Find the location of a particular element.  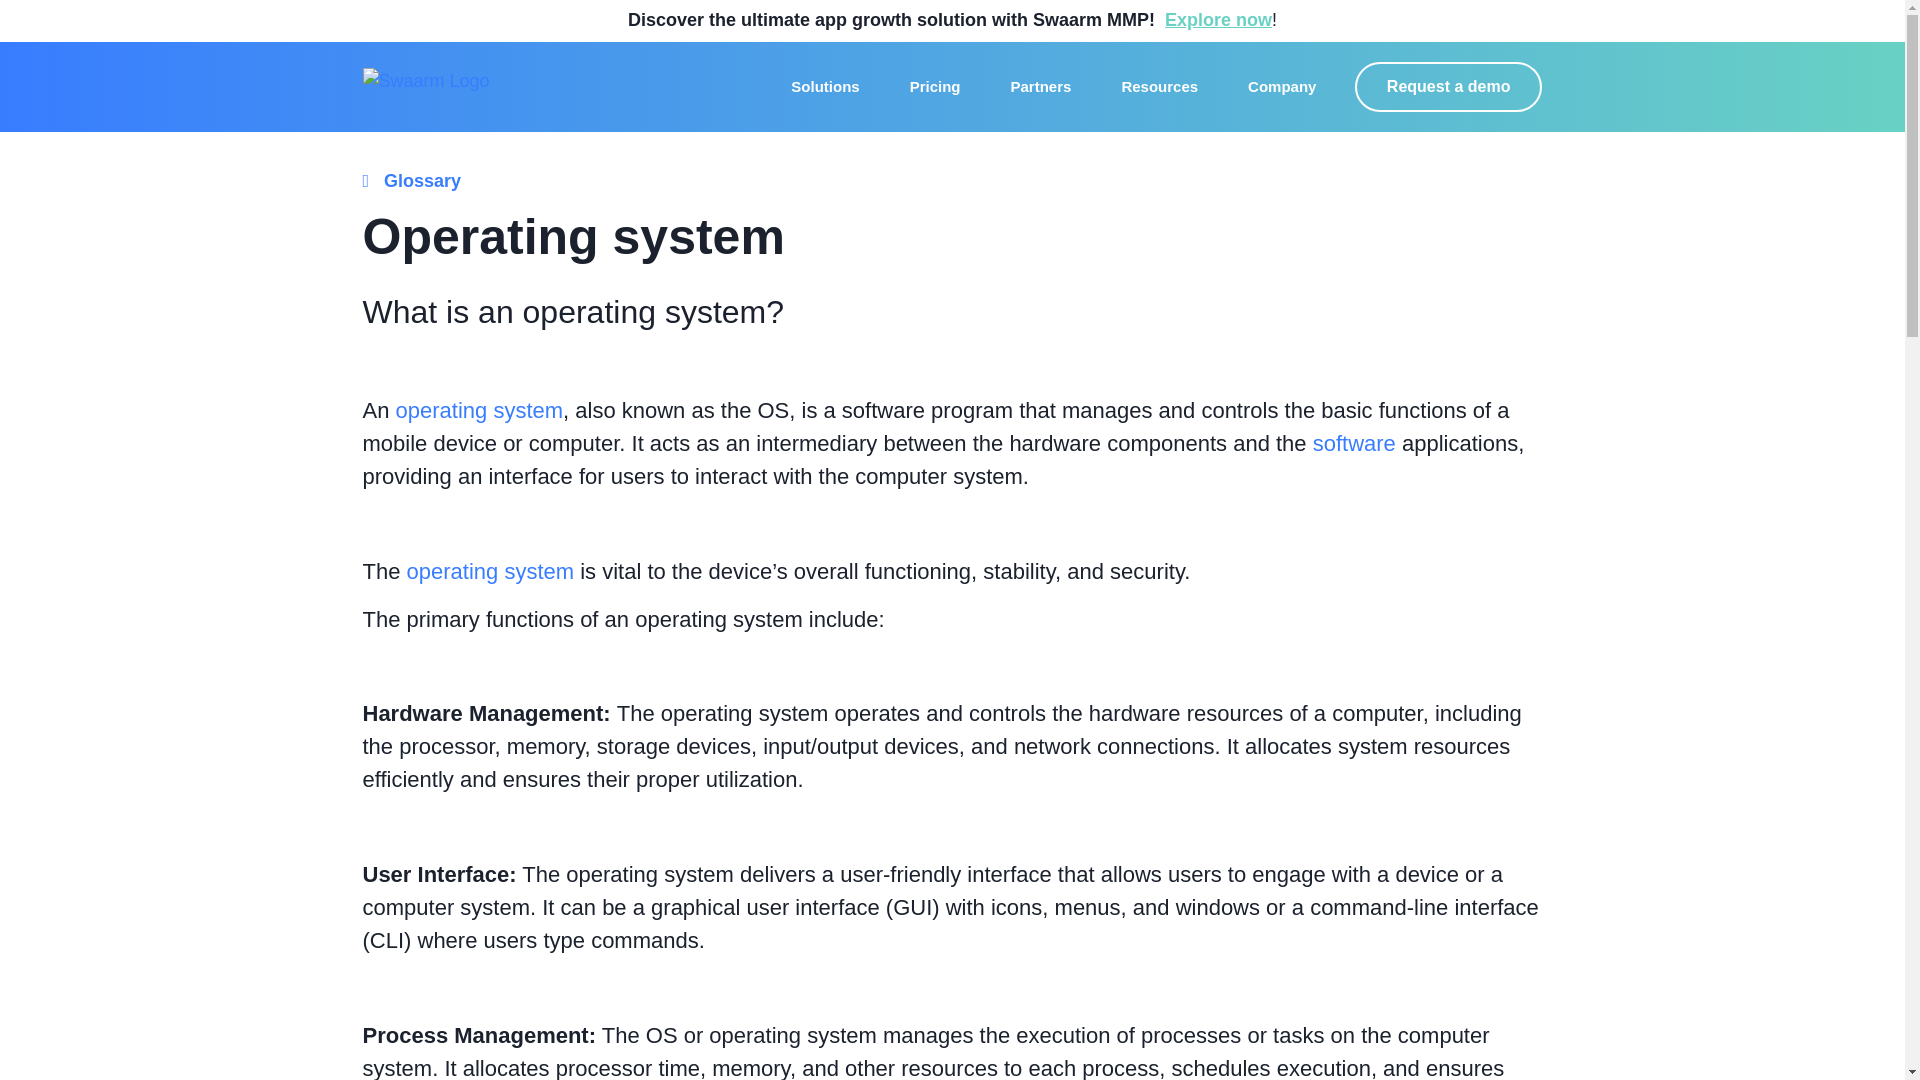

Resources is located at coordinates (1160, 86).